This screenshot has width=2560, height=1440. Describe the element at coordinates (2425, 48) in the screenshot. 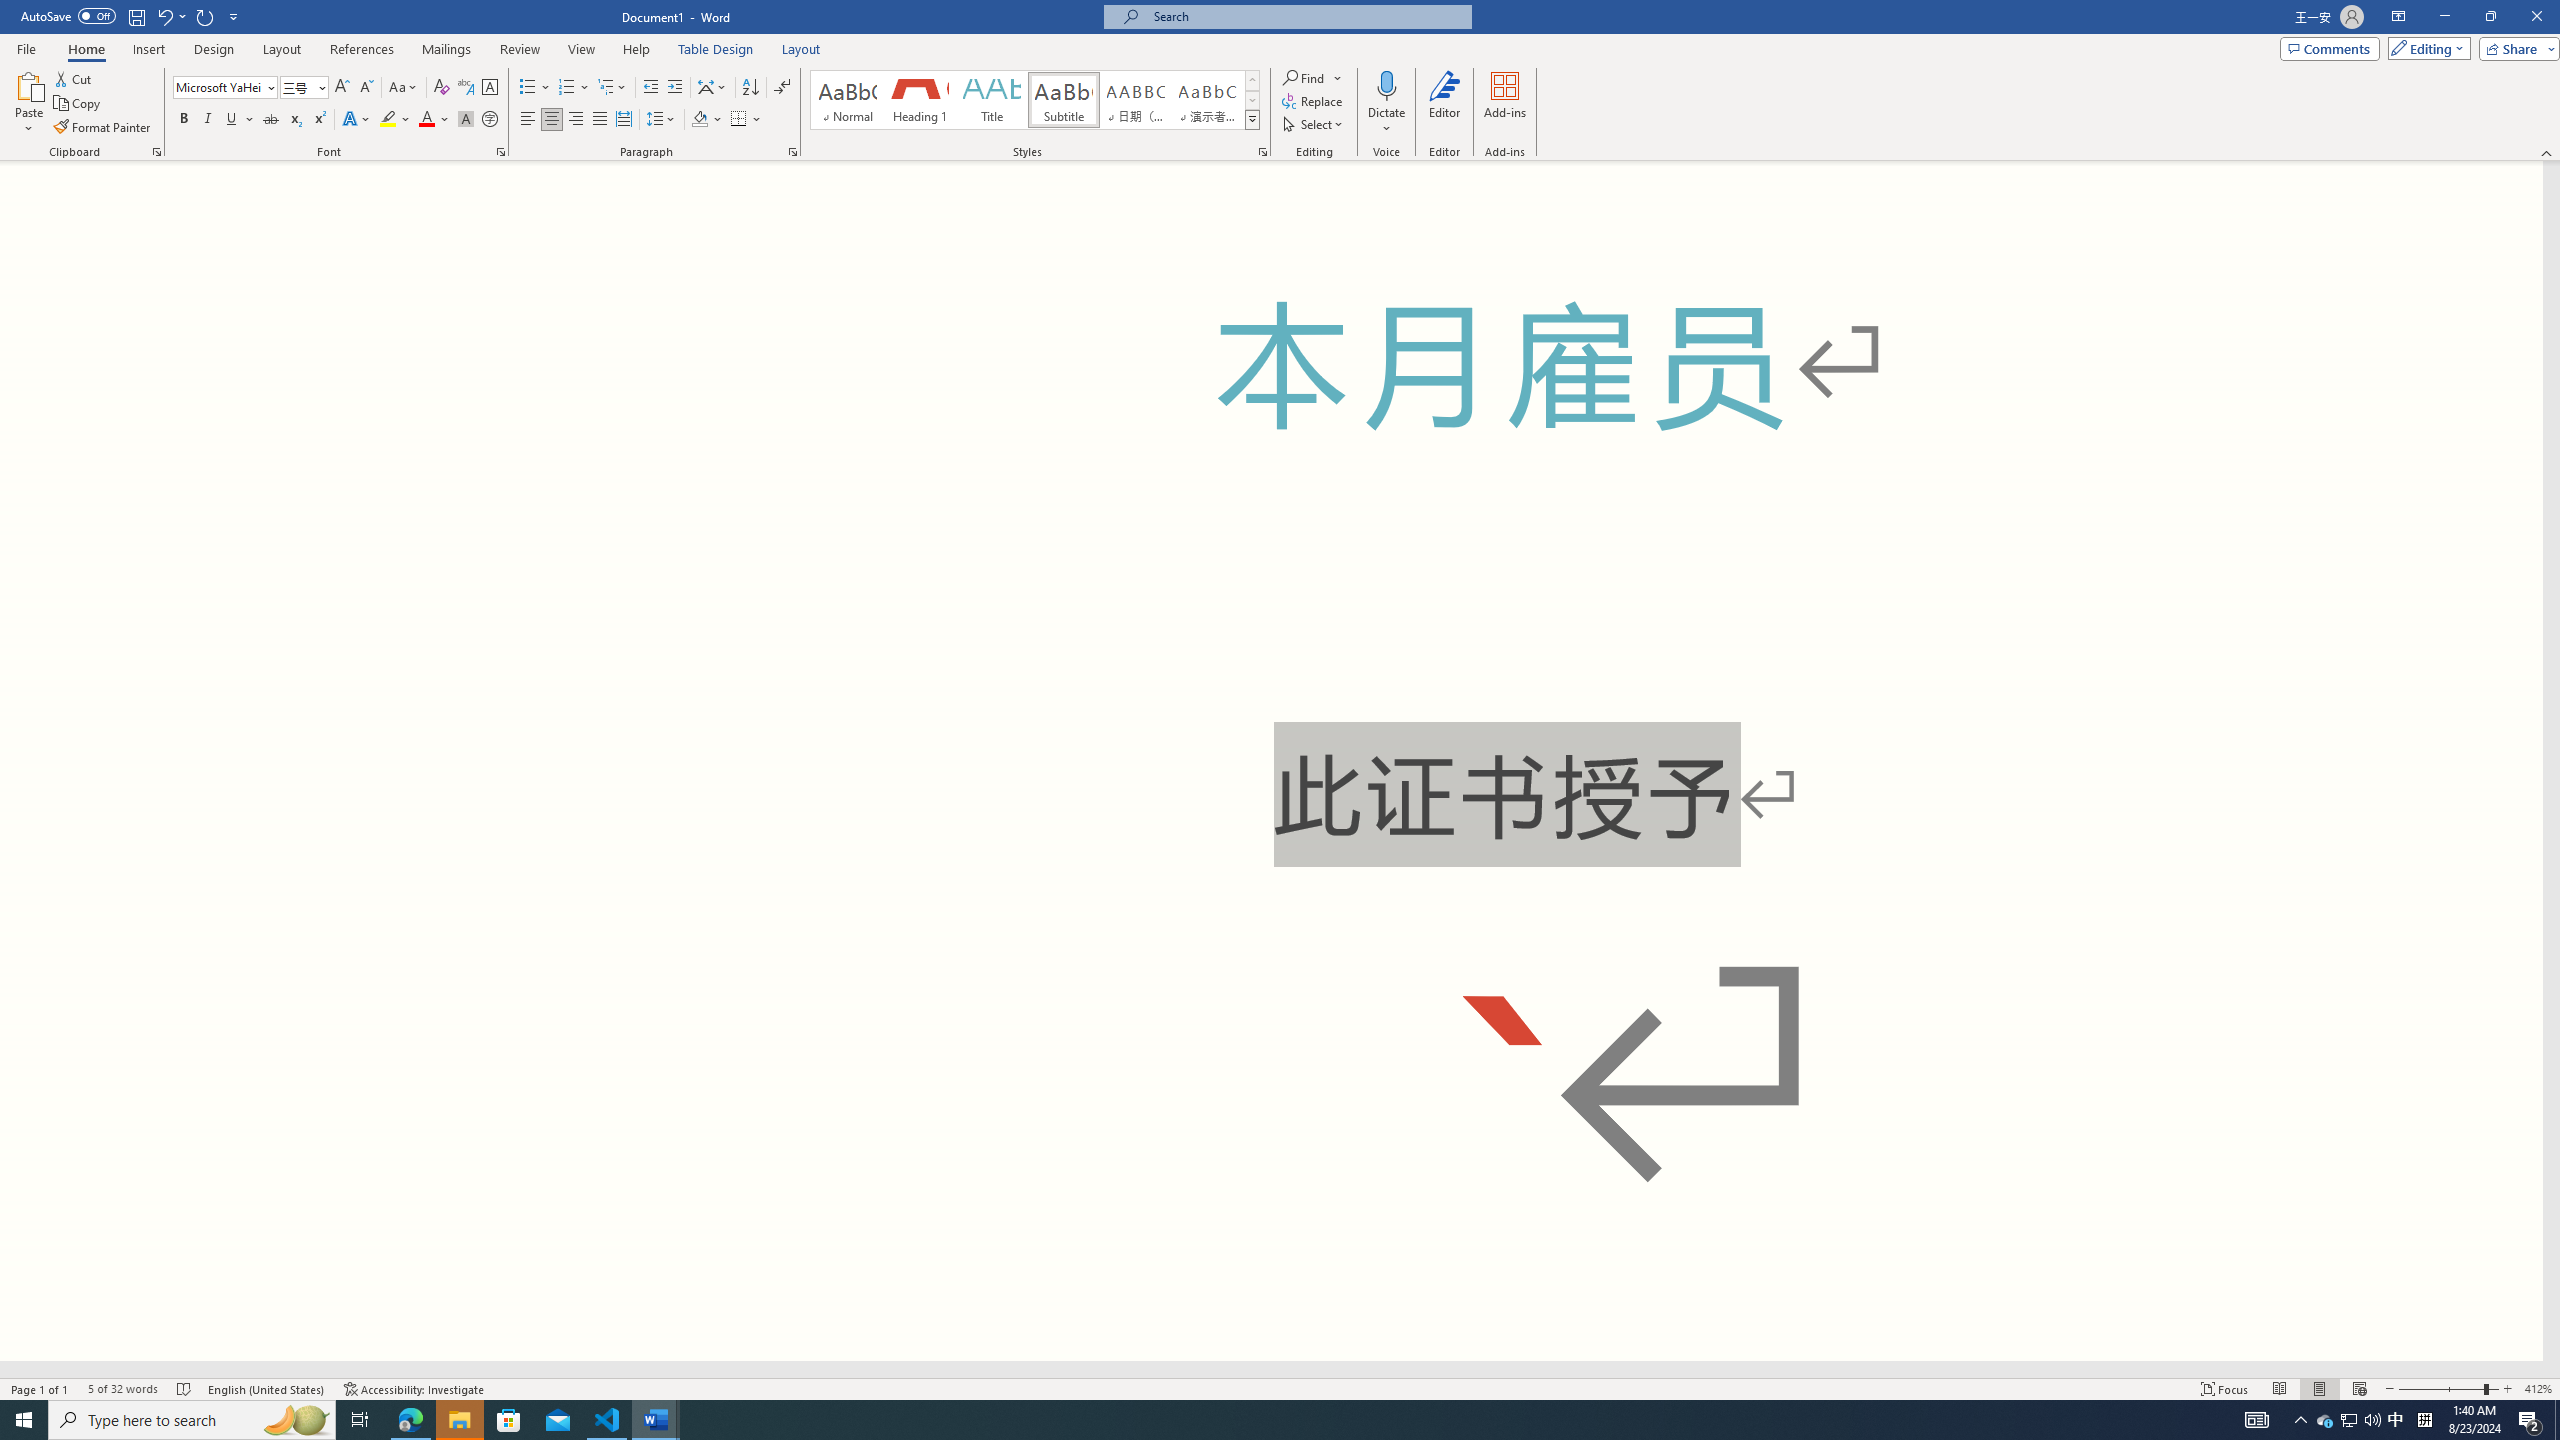

I see `Editing` at that location.